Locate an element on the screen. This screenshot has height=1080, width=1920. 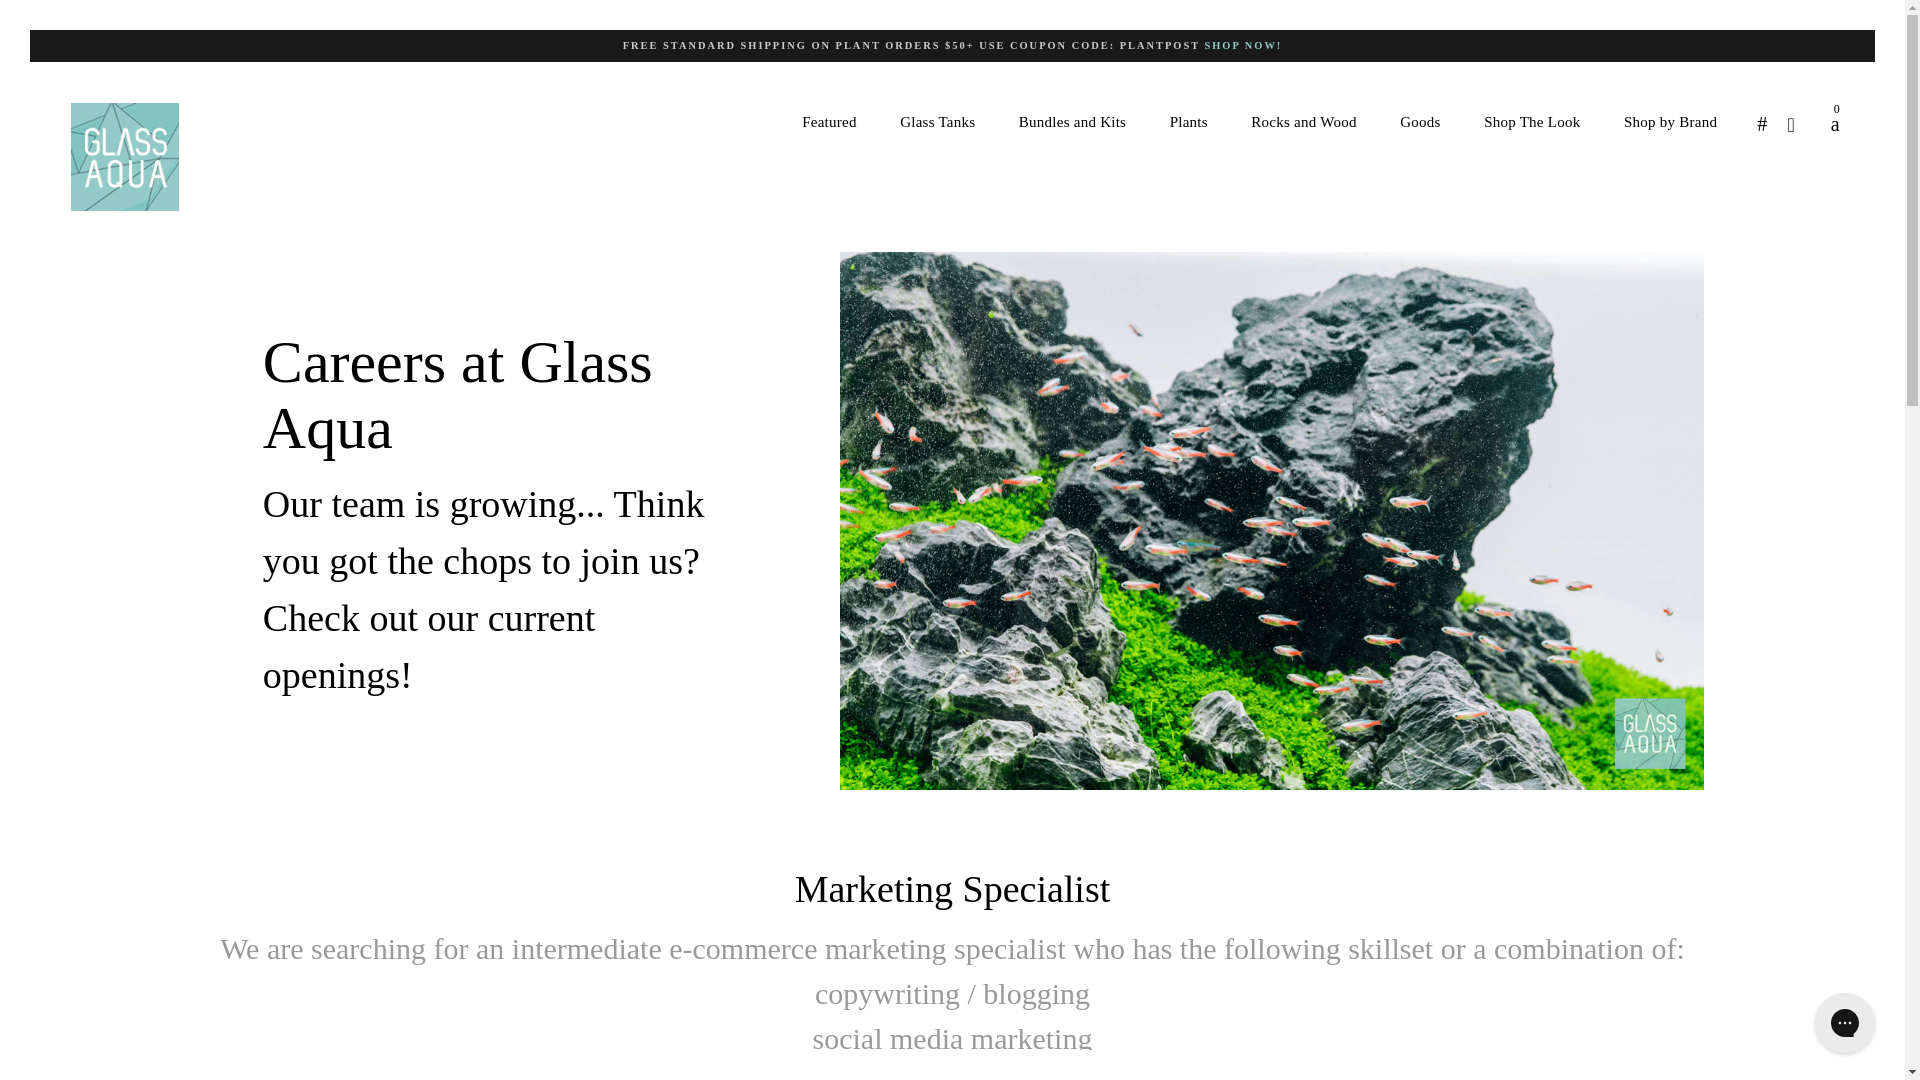
SHOP NOW! is located at coordinates (1242, 44).